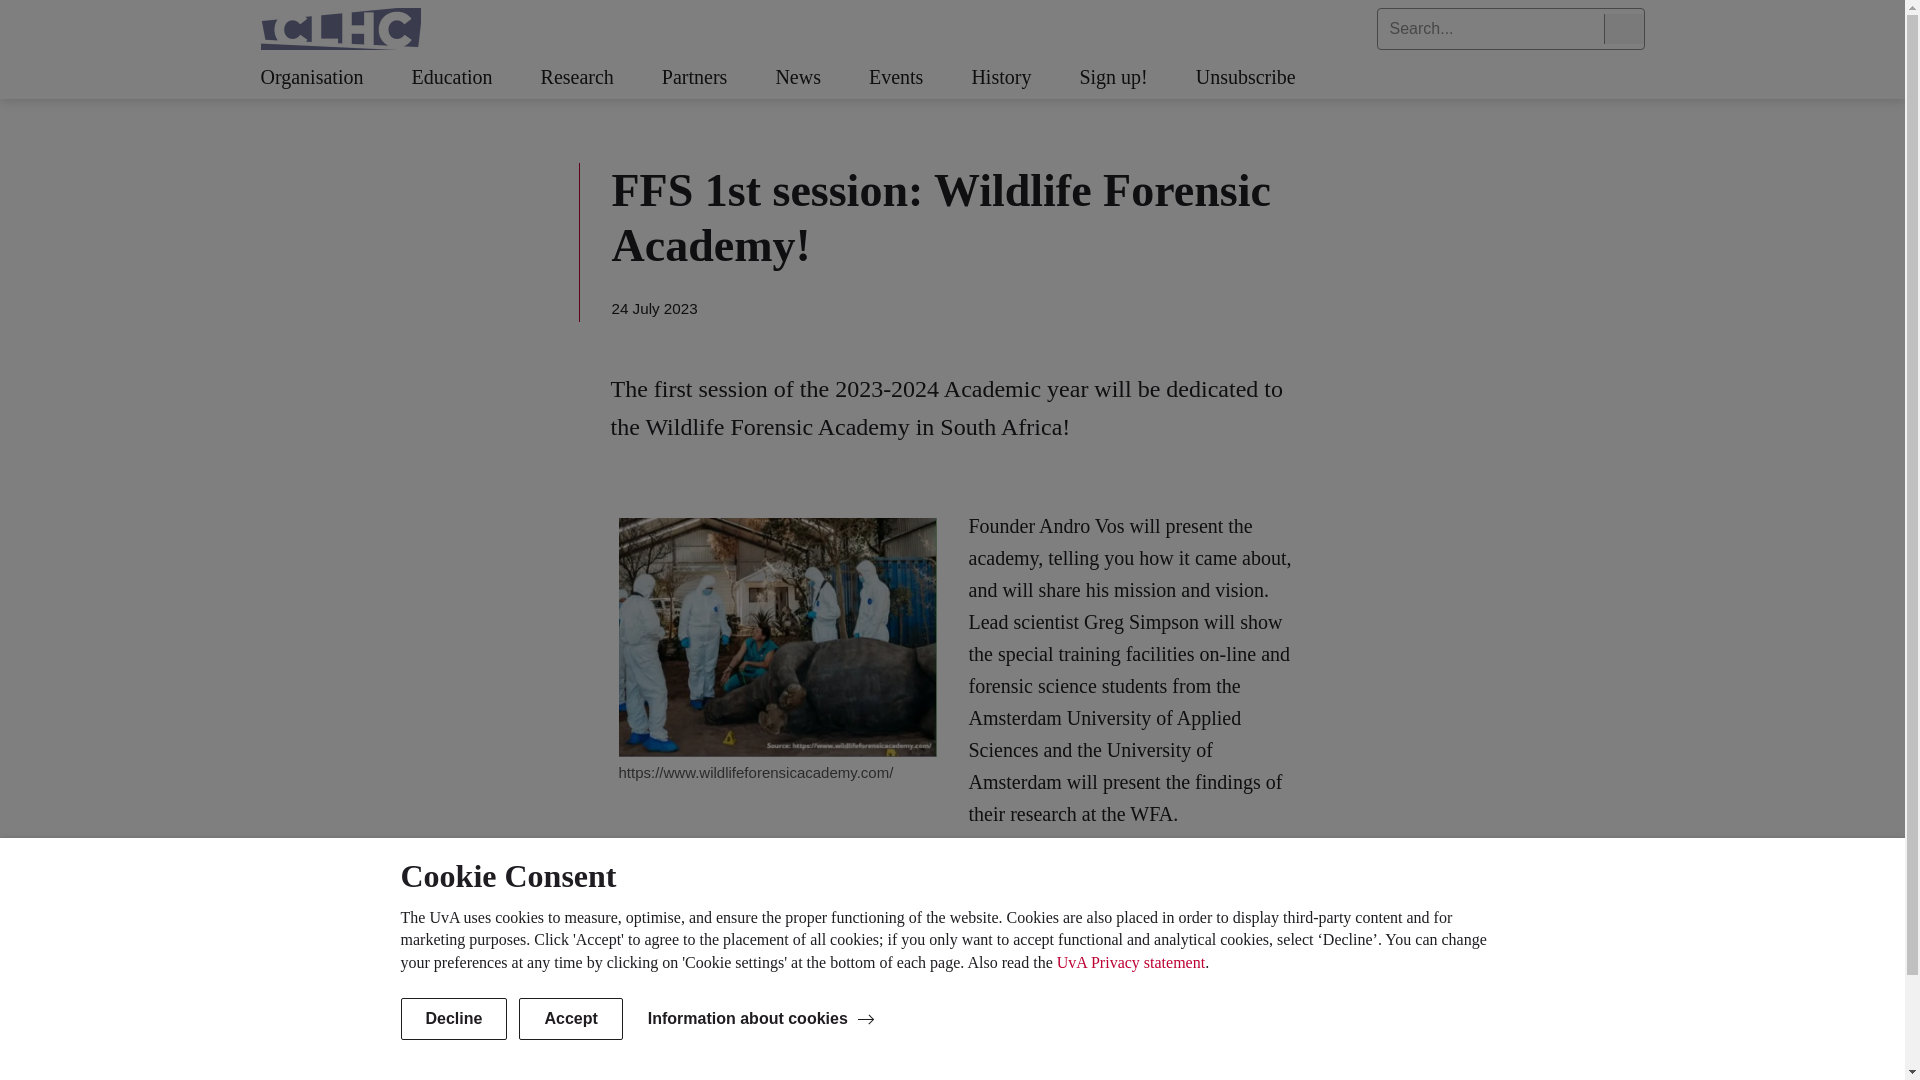 The height and width of the screenshot is (1080, 1920). What do you see at coordinates (1623, 29) in the screenshot?
I see `Submit search` at bounding box center [1623, 29].